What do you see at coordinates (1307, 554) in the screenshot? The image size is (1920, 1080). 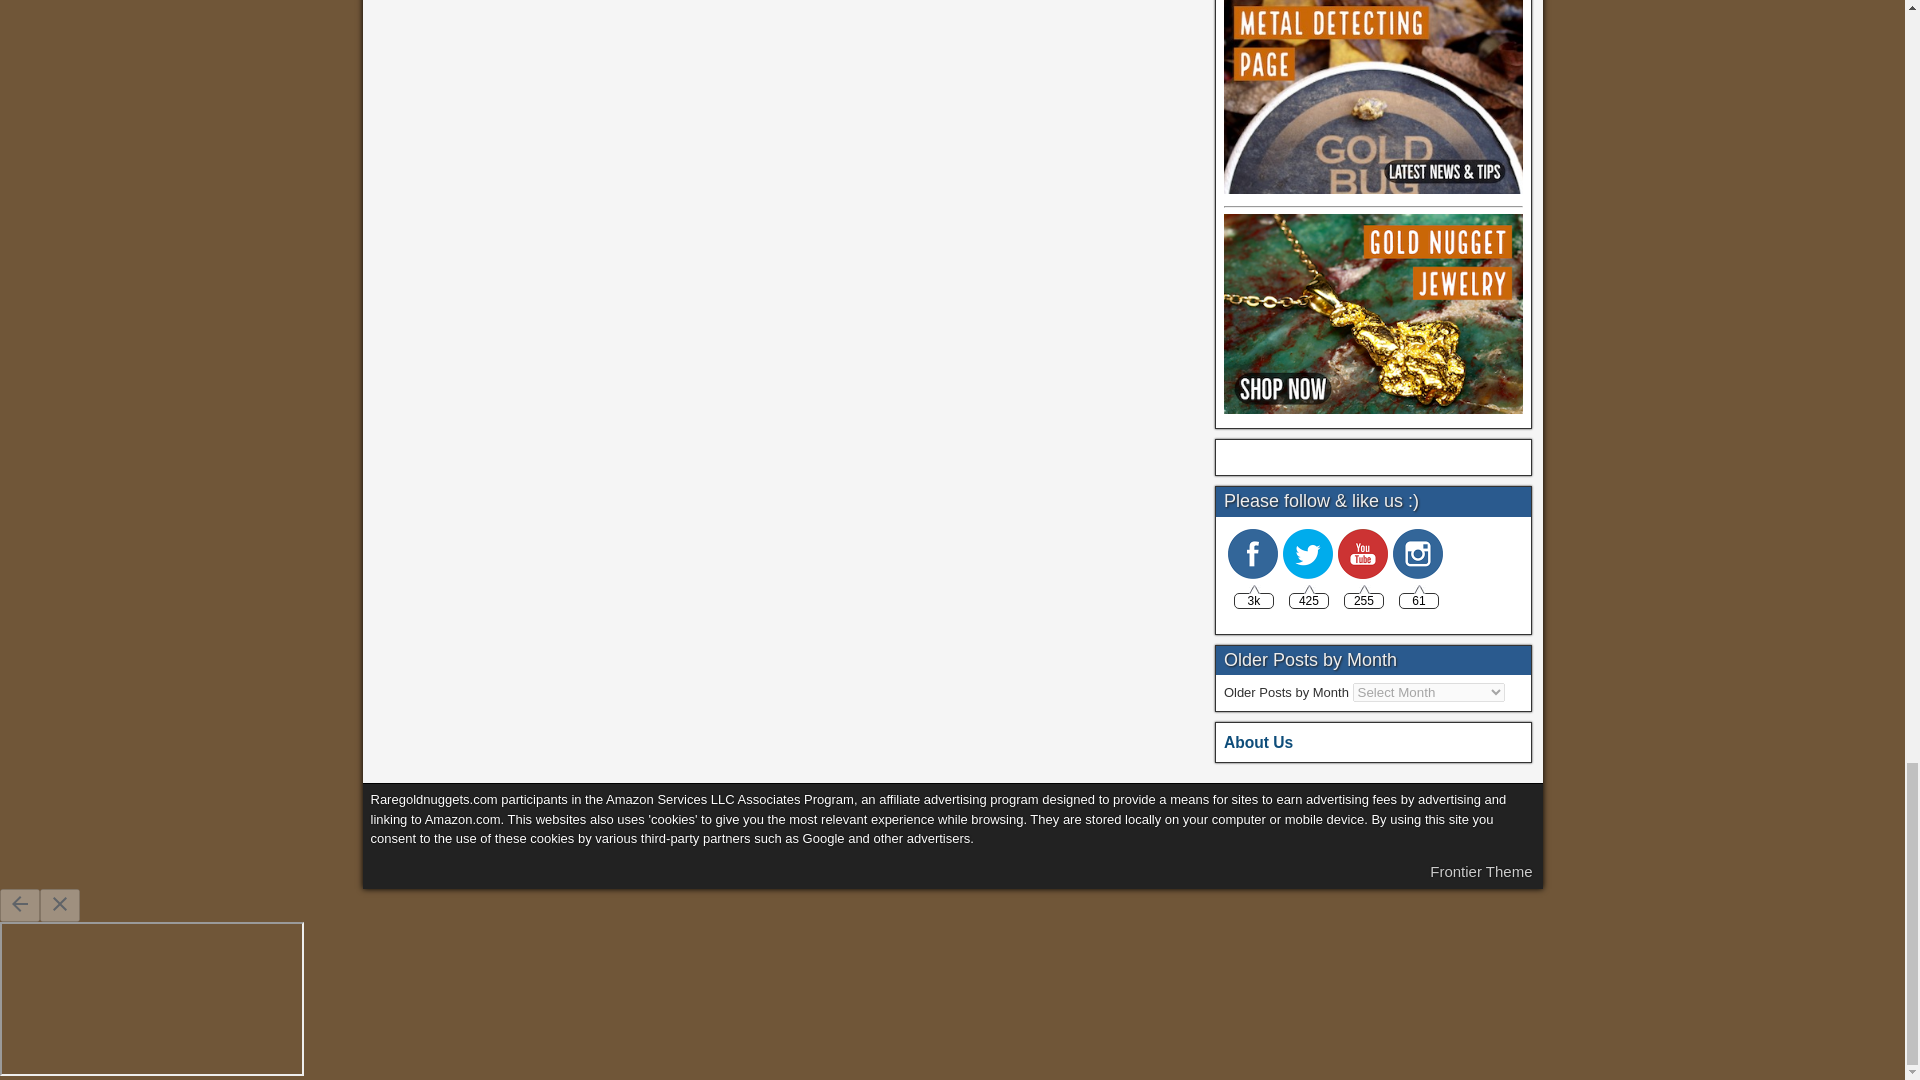 I see `TWITTER` at bounding box center [1307, 554].